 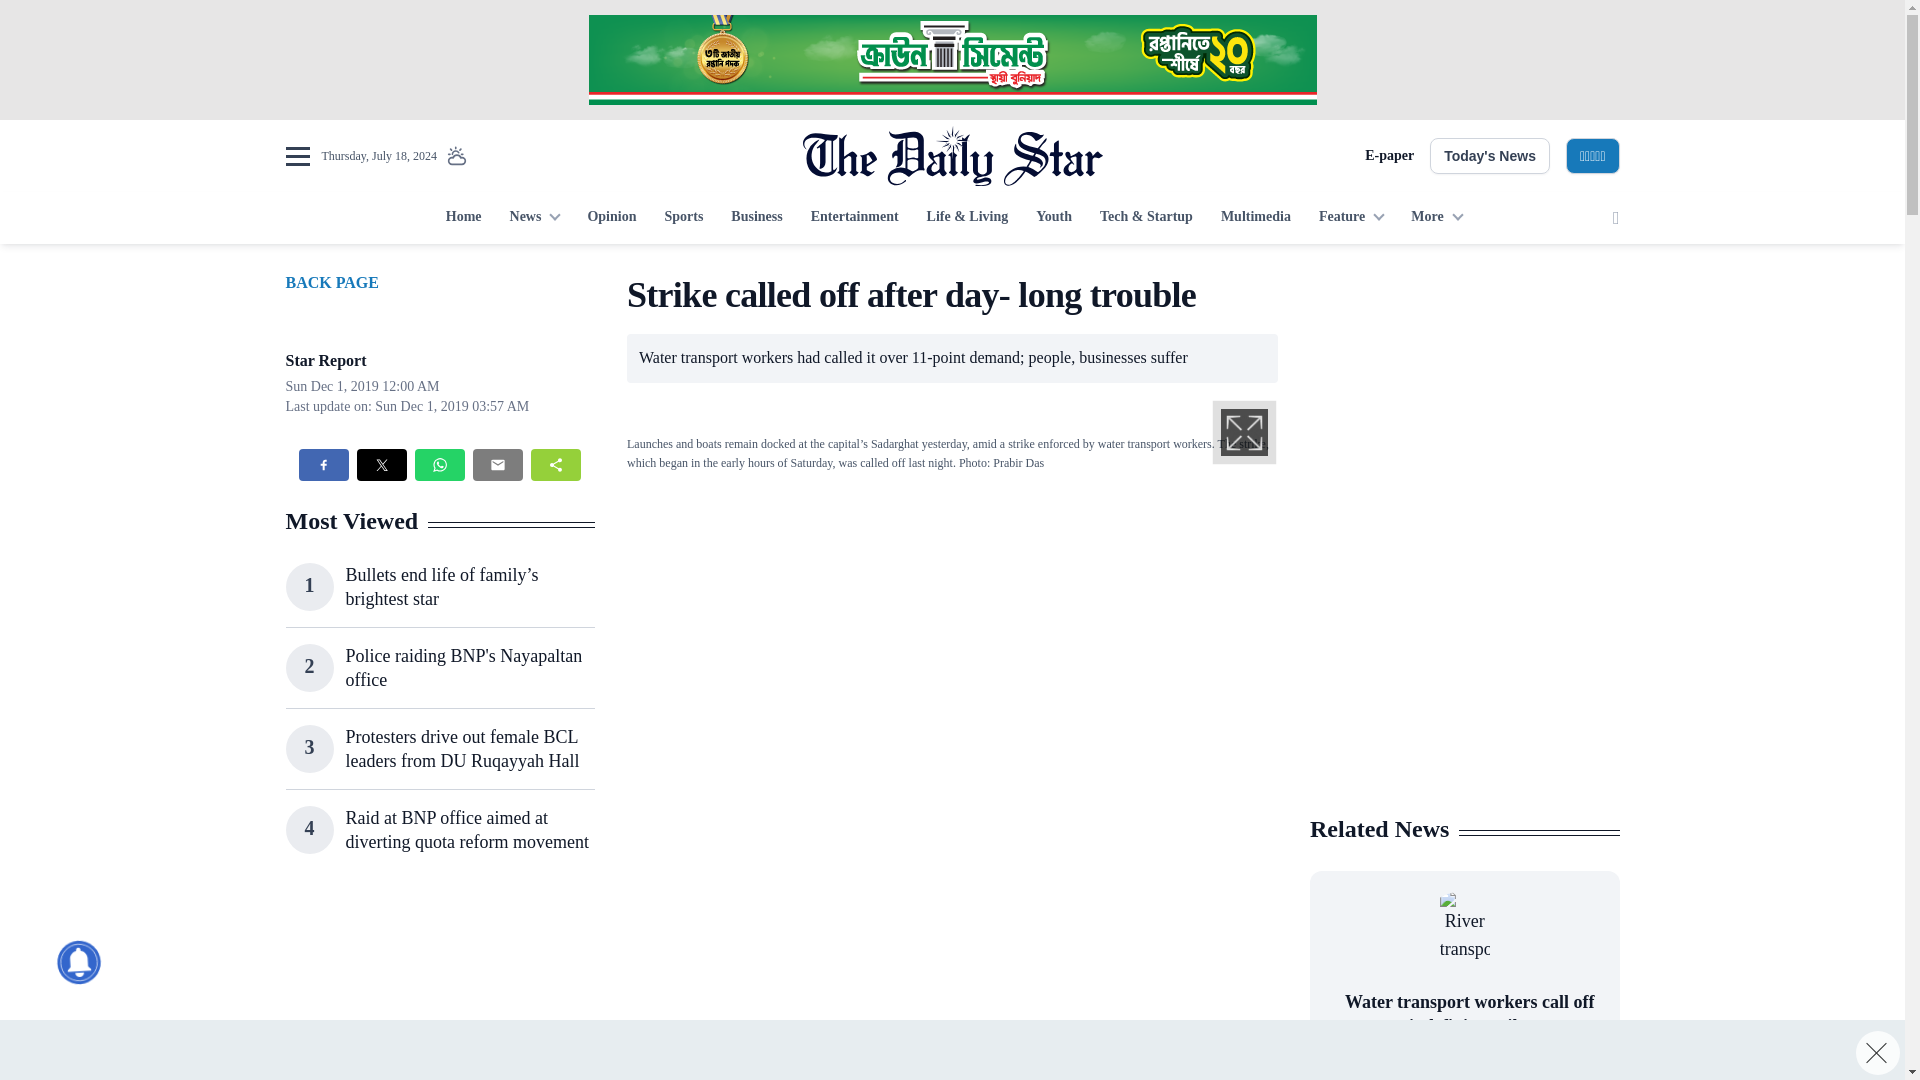 I want to click on Multimedia, so click(x=1256, y=218).